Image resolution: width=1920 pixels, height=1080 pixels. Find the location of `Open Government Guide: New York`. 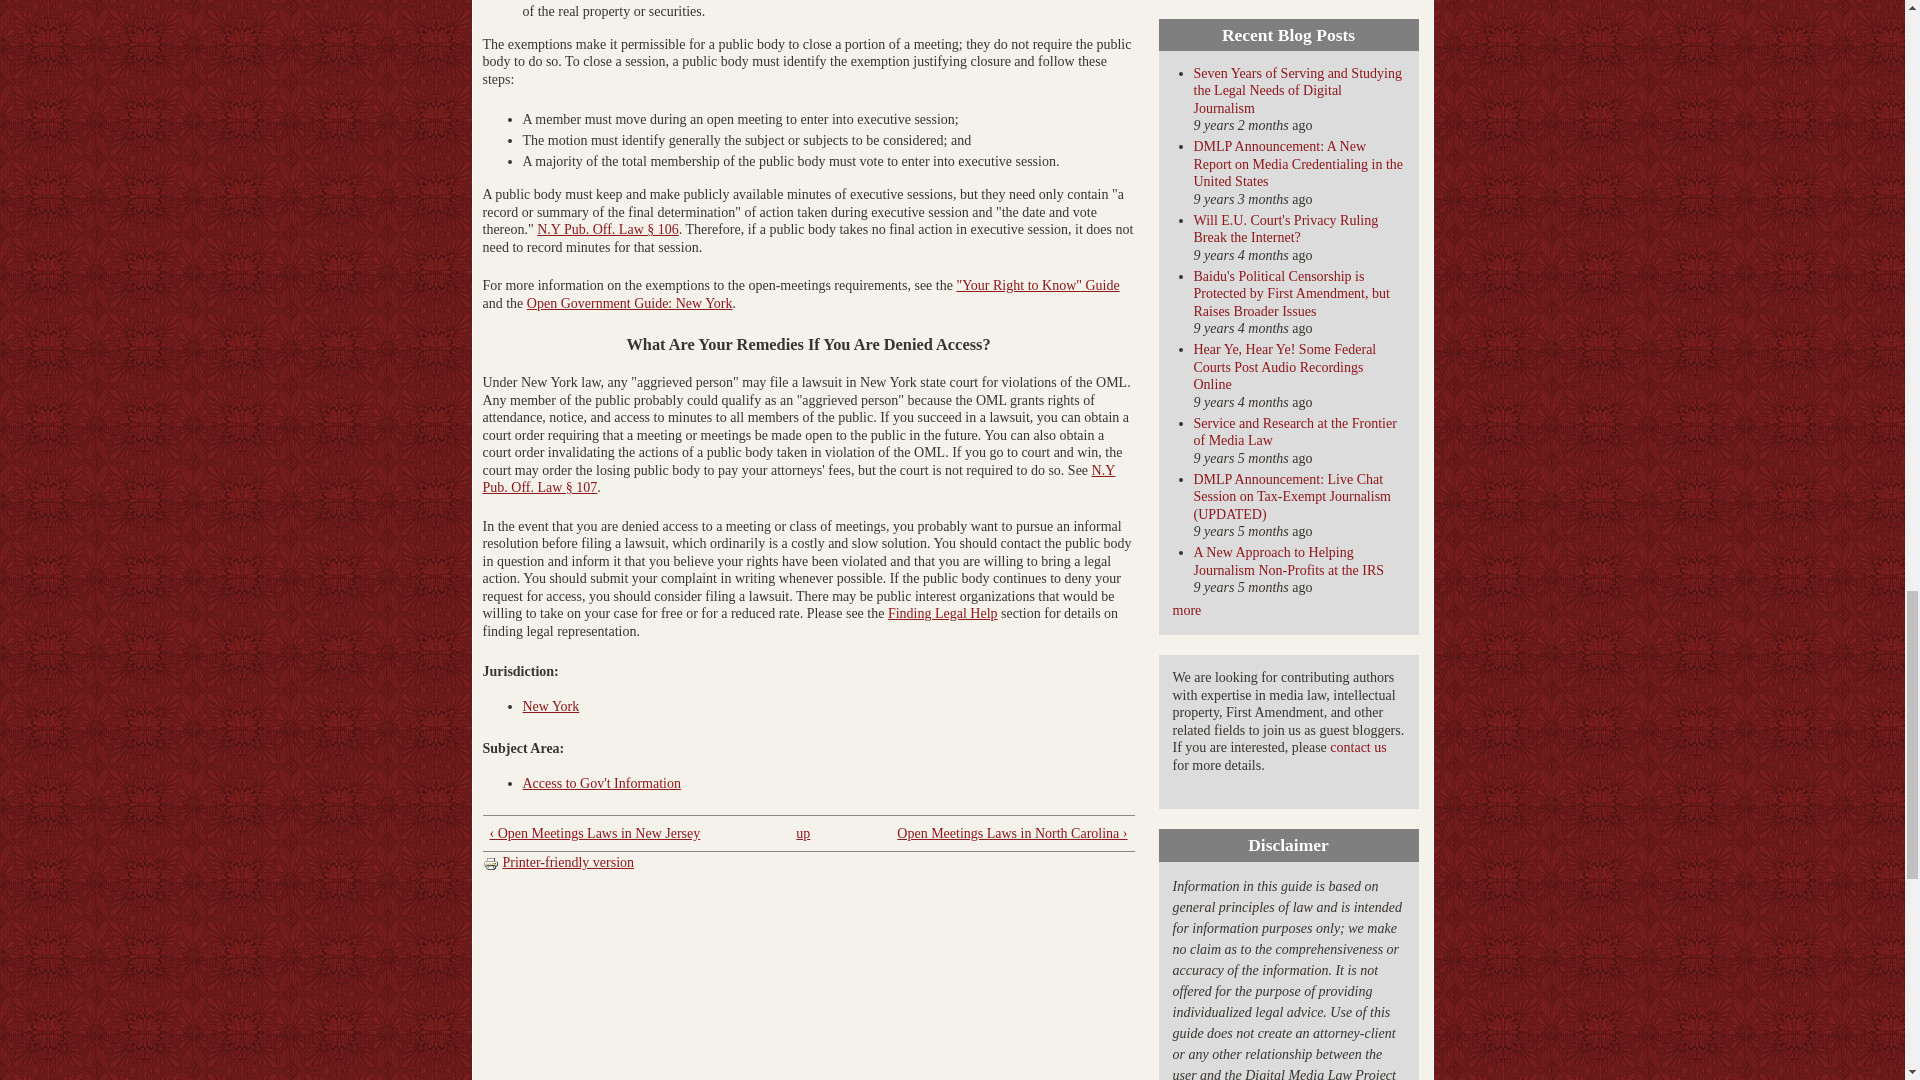

Open Government Guide: New York is located at coordinates (630, 303).